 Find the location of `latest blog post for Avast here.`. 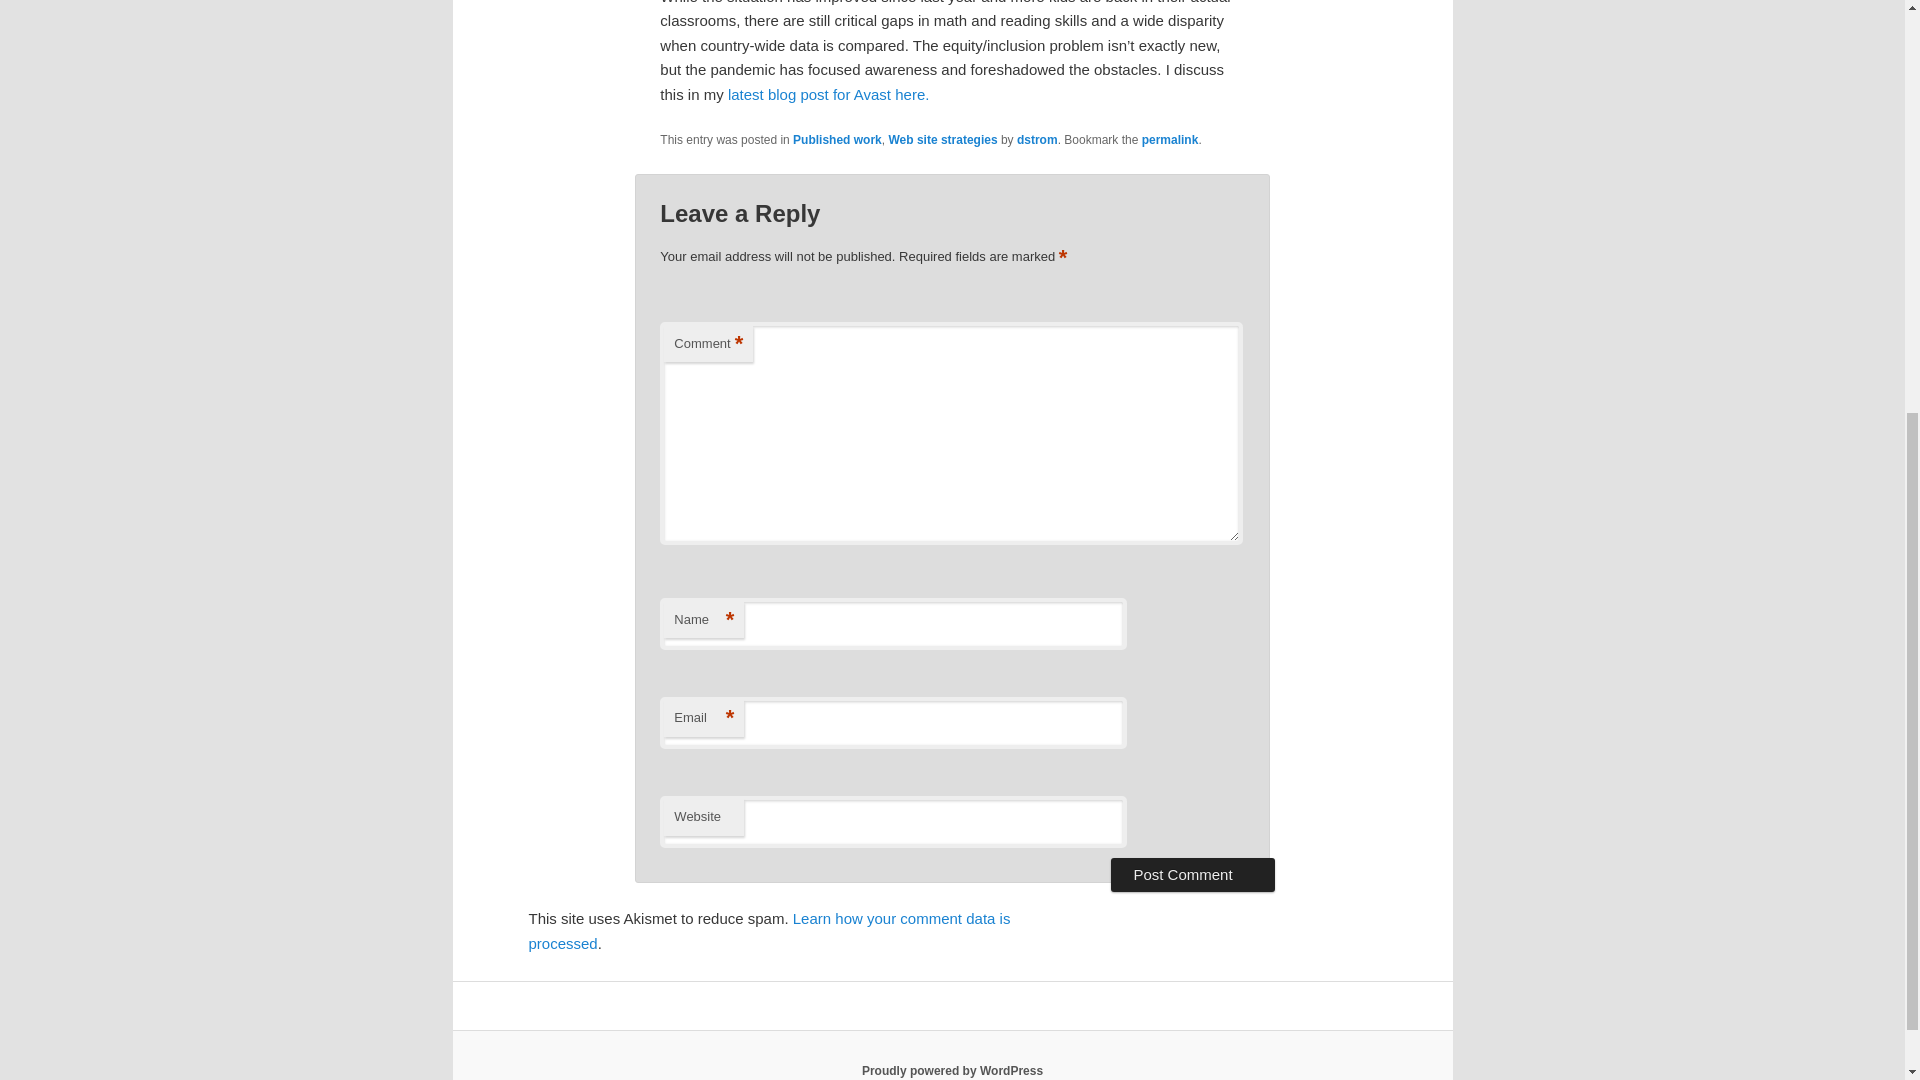

latest blog post for Avast here. is located at coordinates (826, 94).